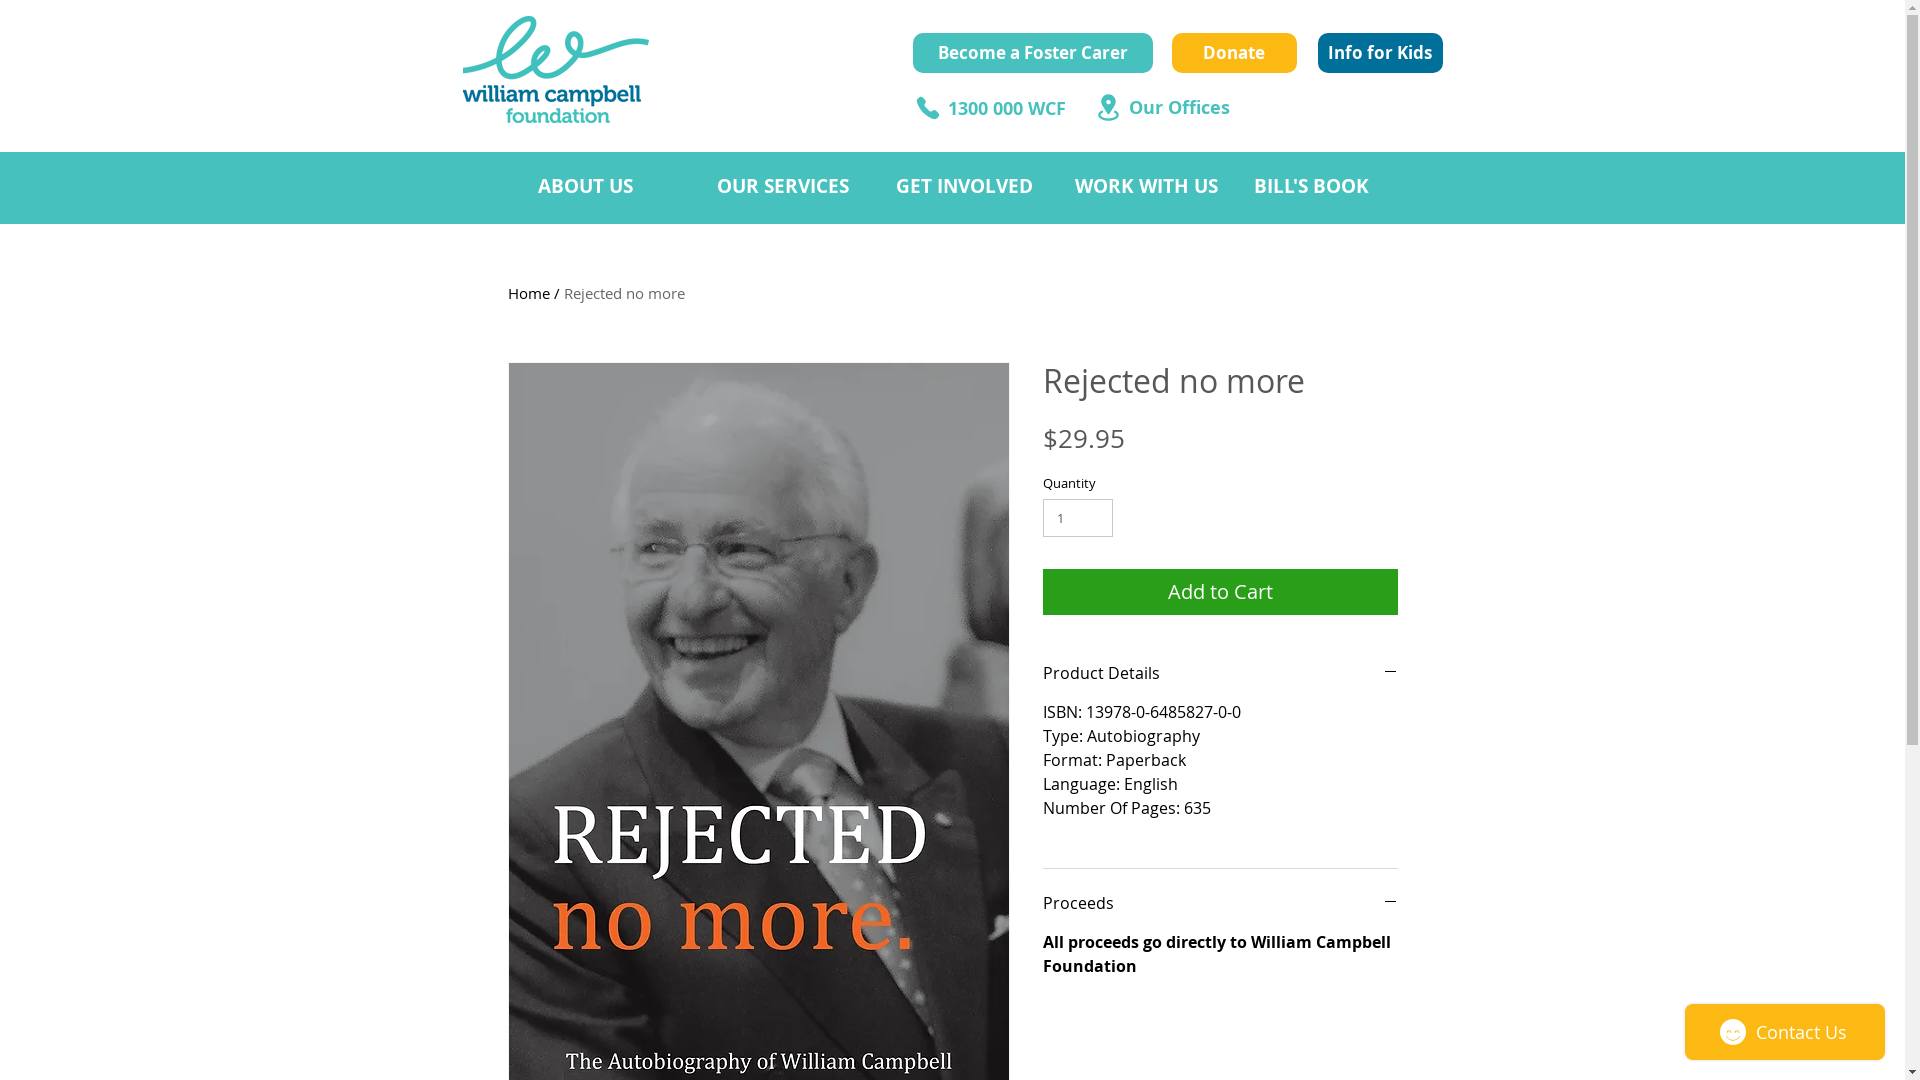 The height and width of the screenshot is (1080, 1920). Describe the element at coordinates (1220, 592) in the screenshot. I see `Add to Cart` at that location.